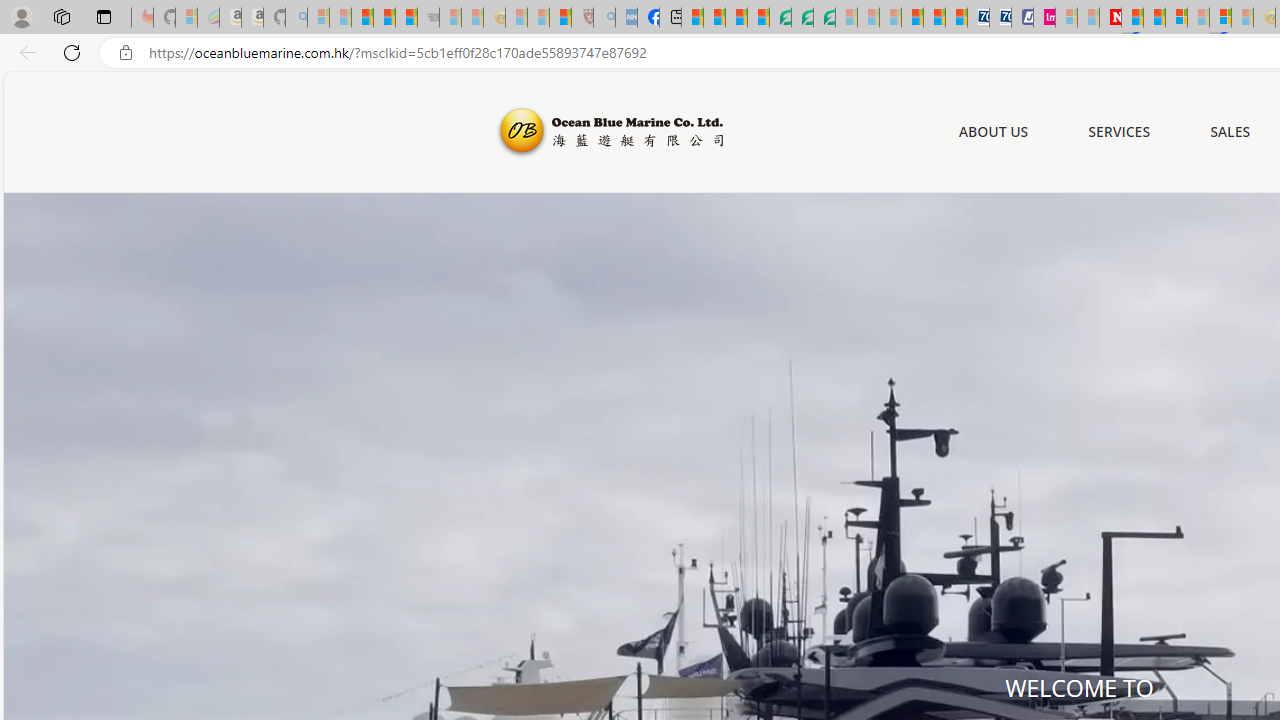  What do you see at coordinates (1120, 132) in the screenshot?
I see `SERVICES` at bounding box center [1120, 132].